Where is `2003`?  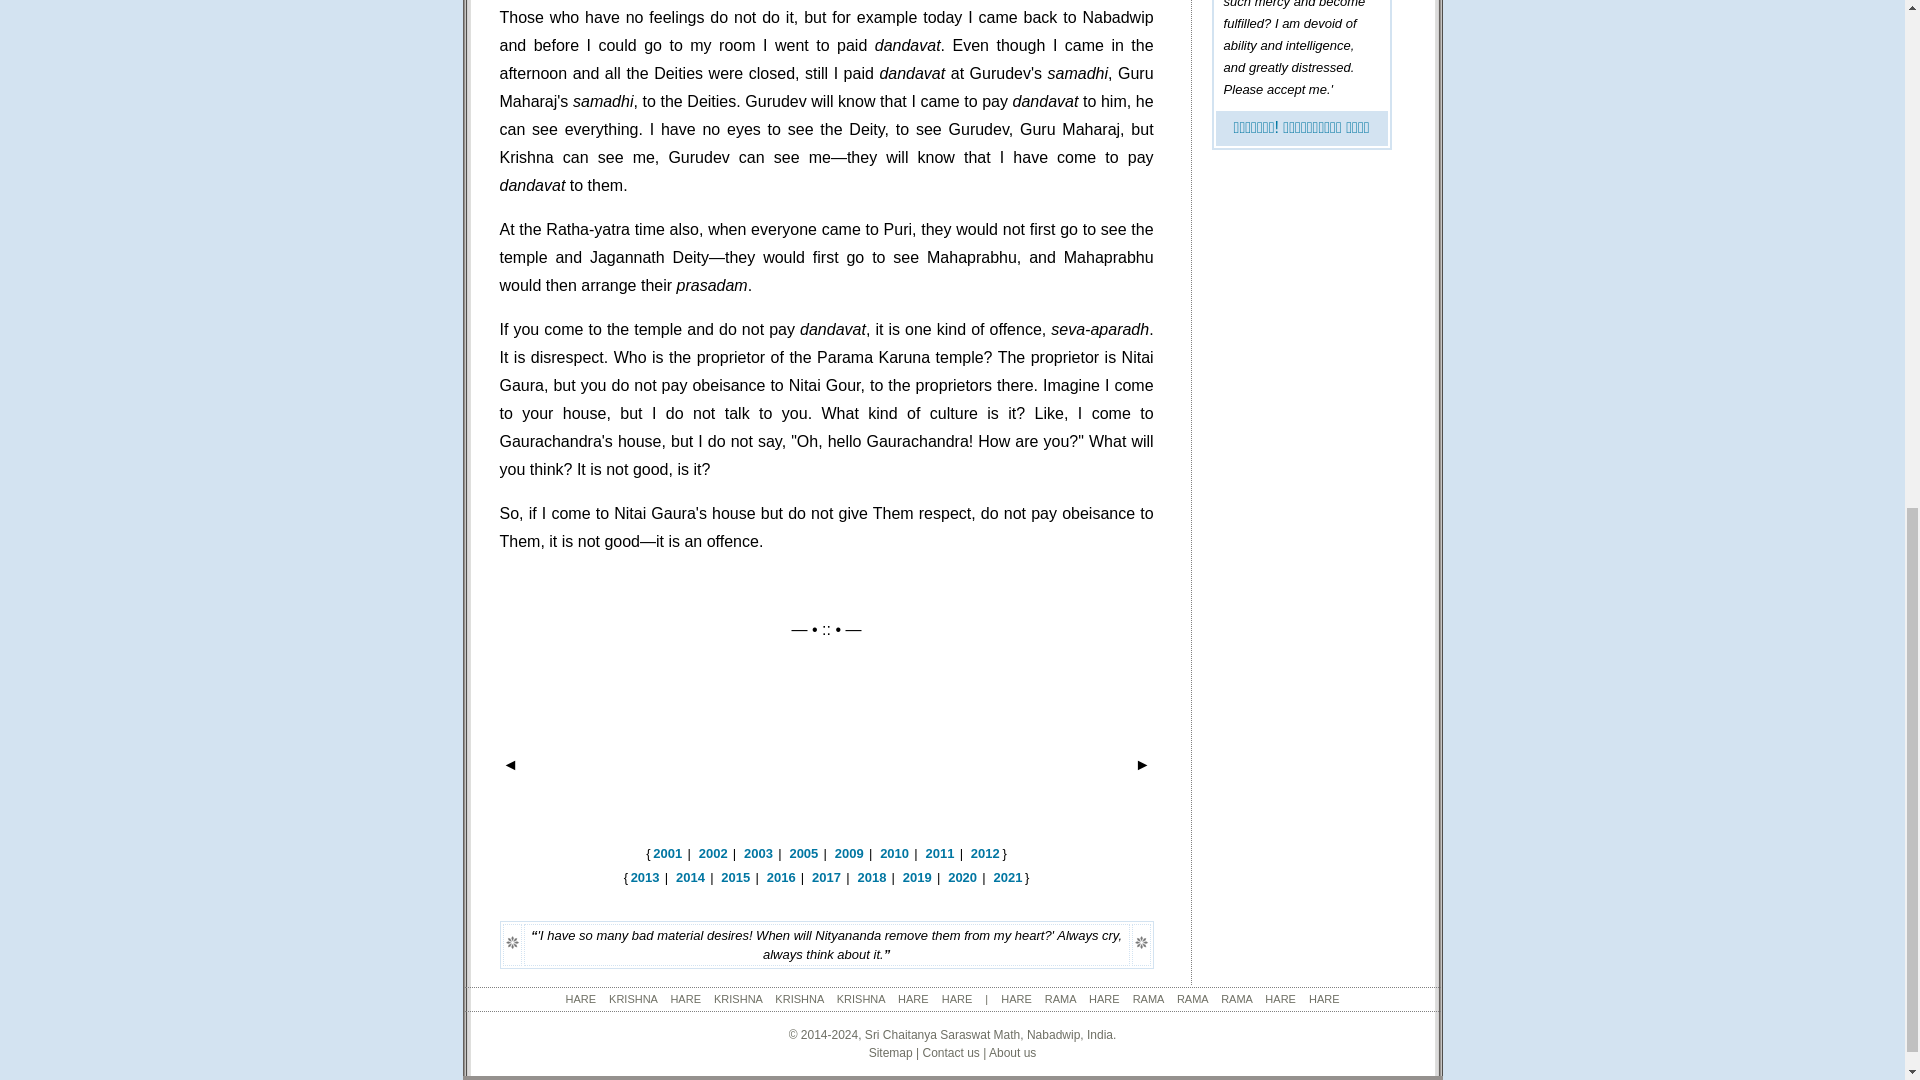 2003 is located at coordinates (758, 852).